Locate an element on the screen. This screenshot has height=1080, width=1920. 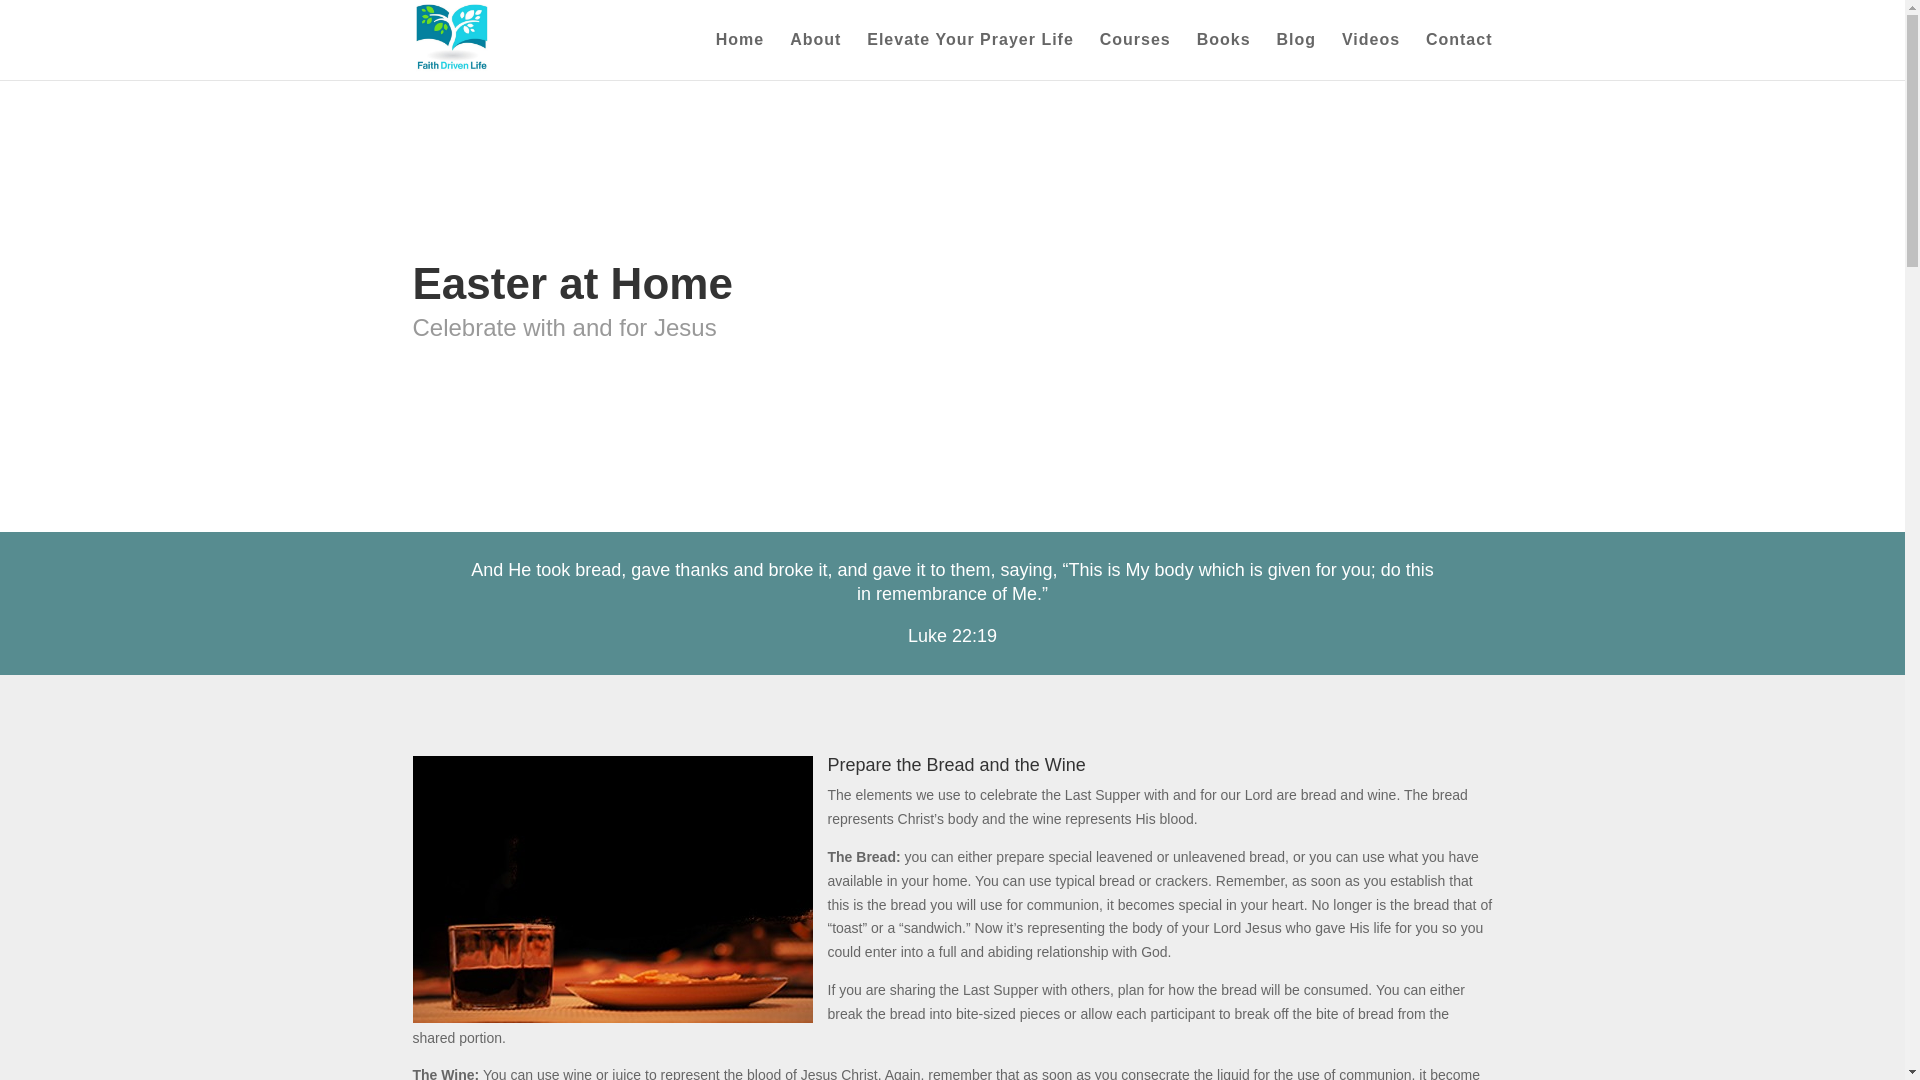
Elevate Your Prayer Life is located at coordinates (970, 56).